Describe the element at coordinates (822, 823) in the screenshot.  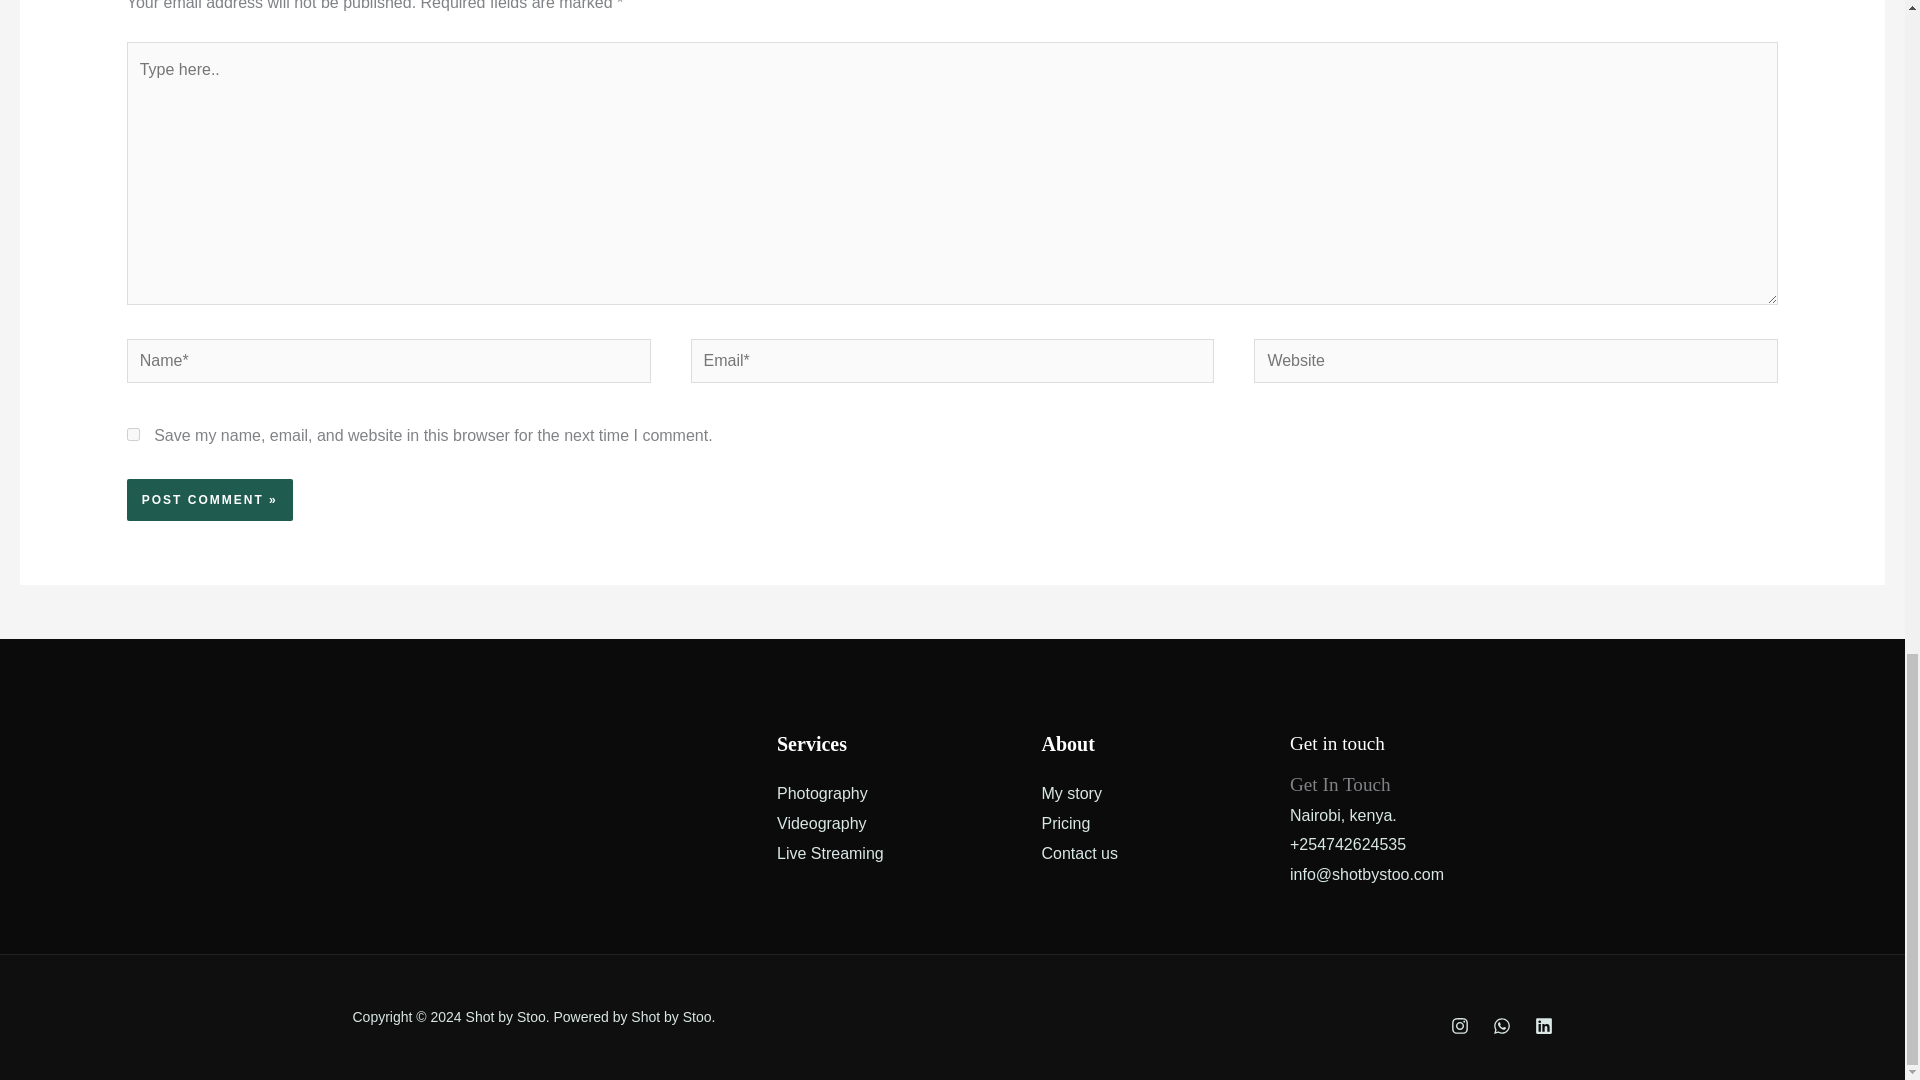
I see `Videography` at that location.